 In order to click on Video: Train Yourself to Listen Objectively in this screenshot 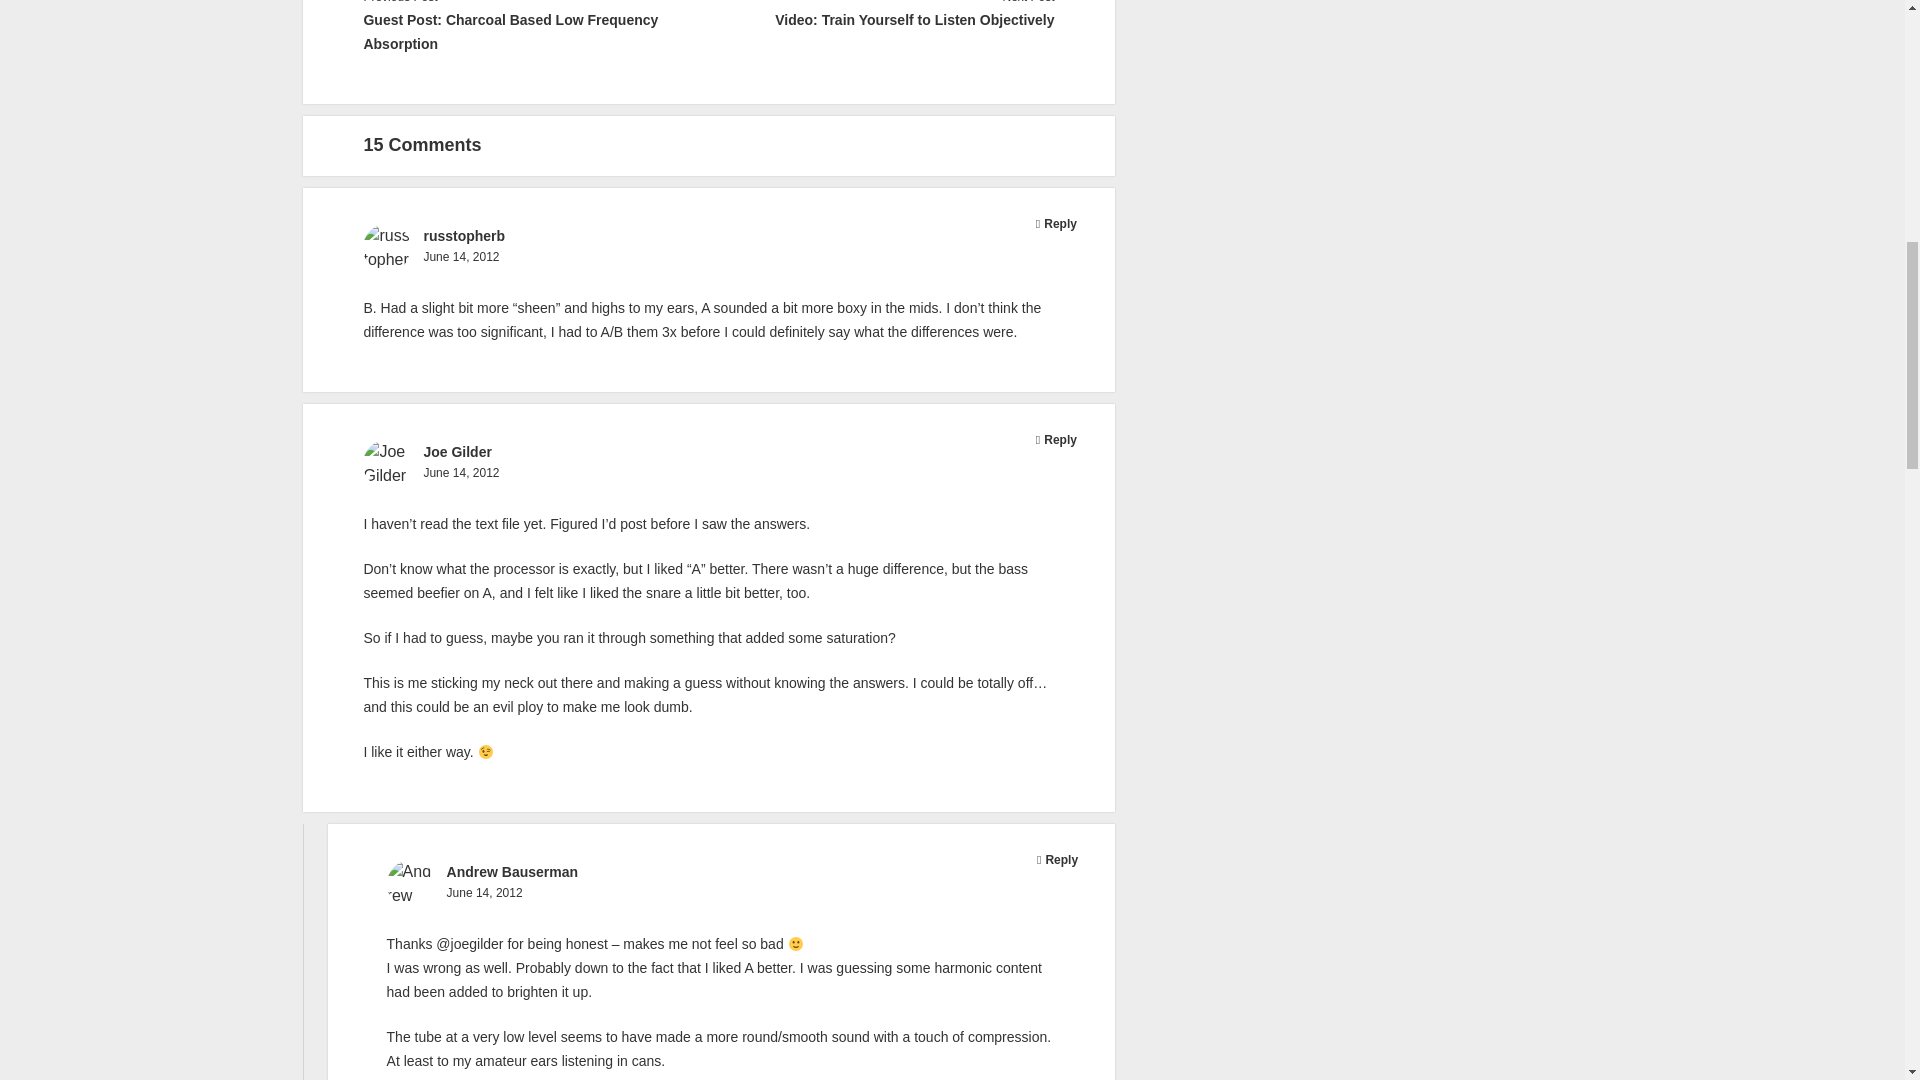, I will do `click(881, 20)`.